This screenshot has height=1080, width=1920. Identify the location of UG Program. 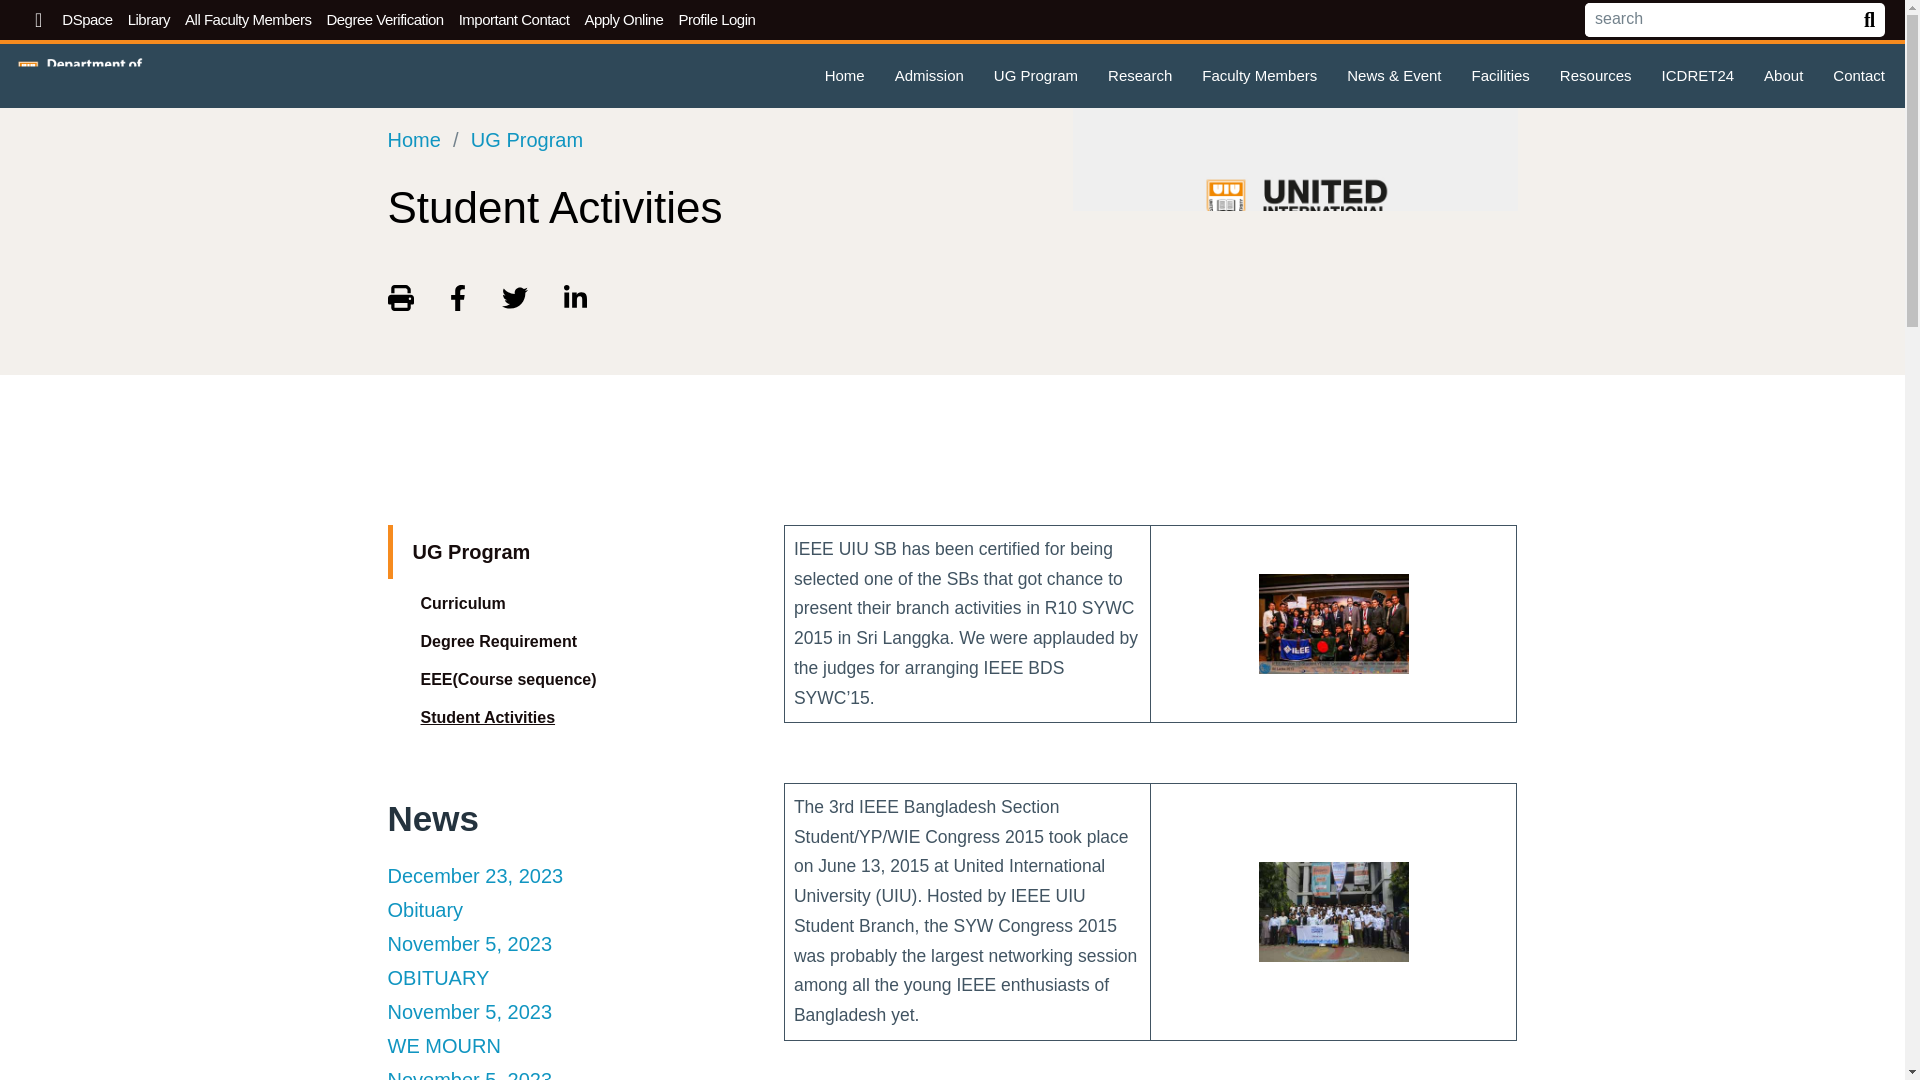
(1036, 76).